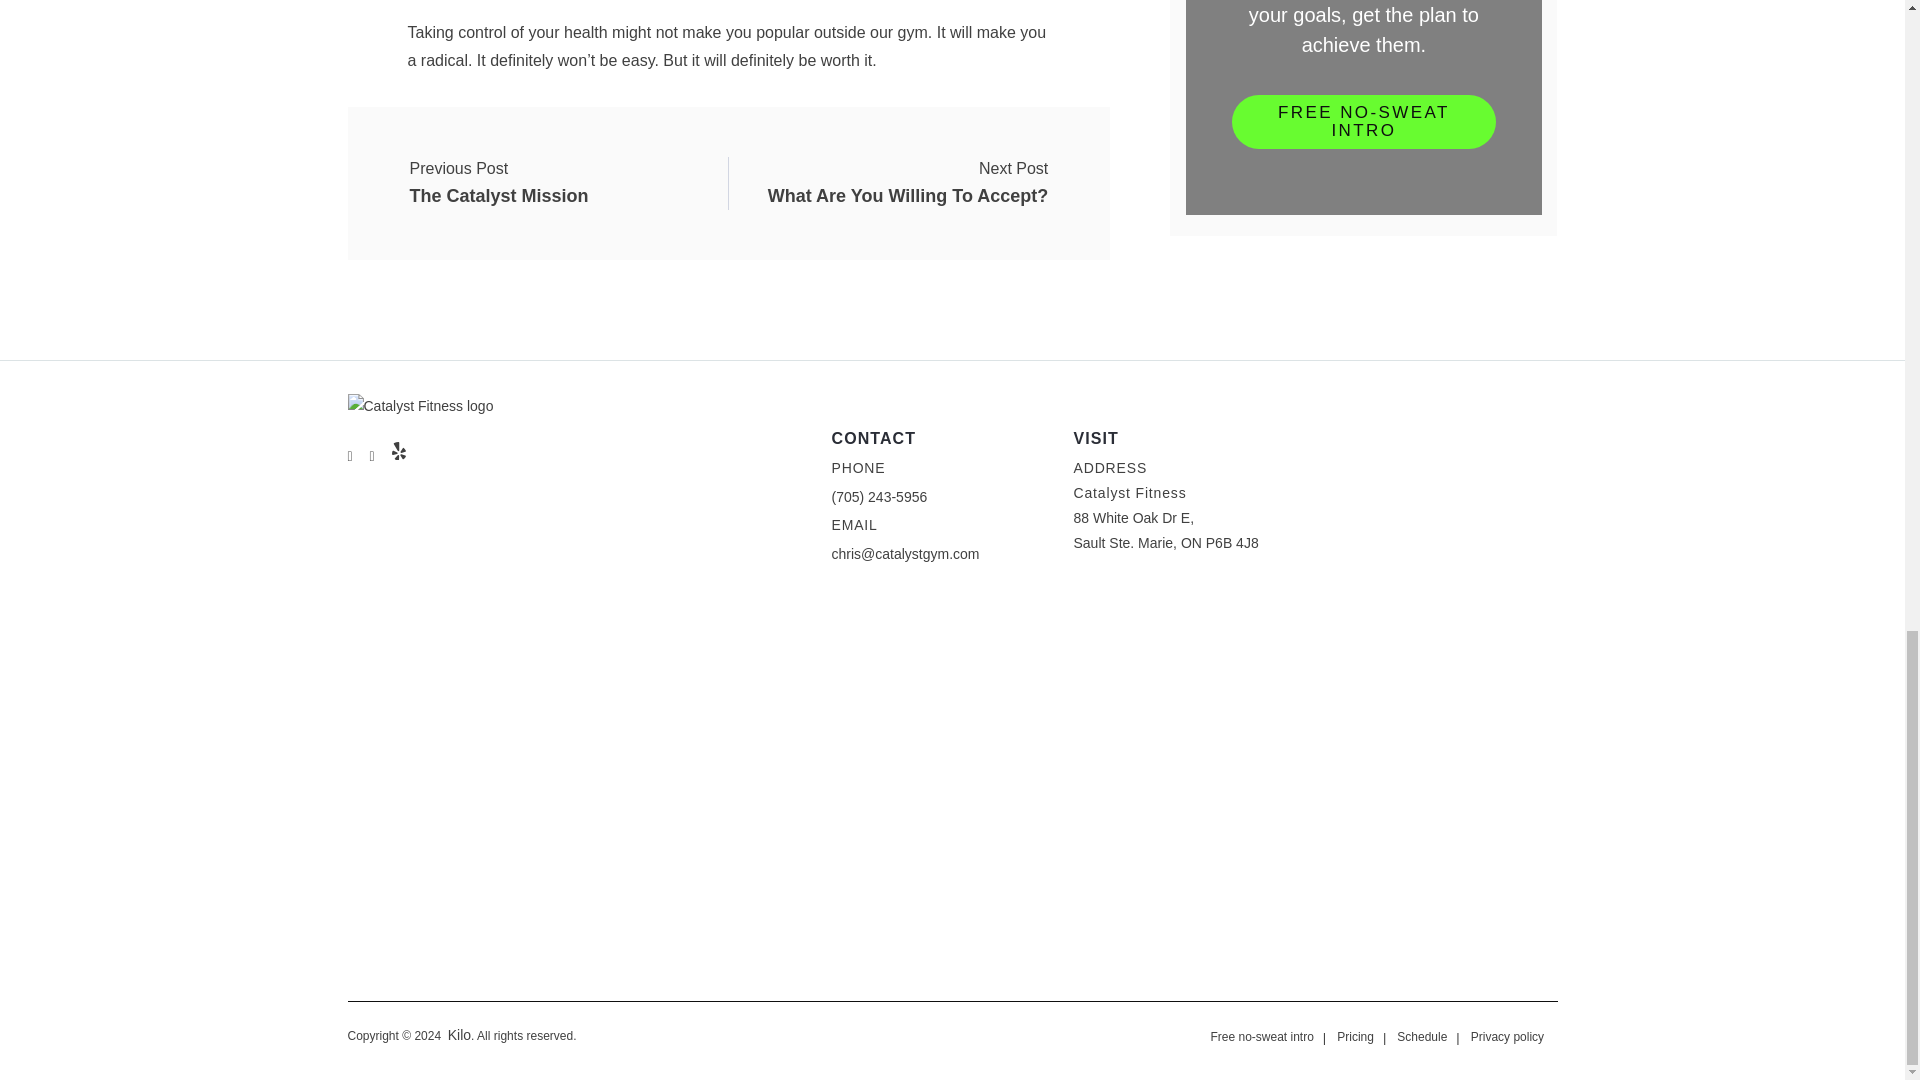  Describe the element at coordinates (1364, 122) in the screenshot. I see `FREE NO-SWEAT INTRO` at that location.